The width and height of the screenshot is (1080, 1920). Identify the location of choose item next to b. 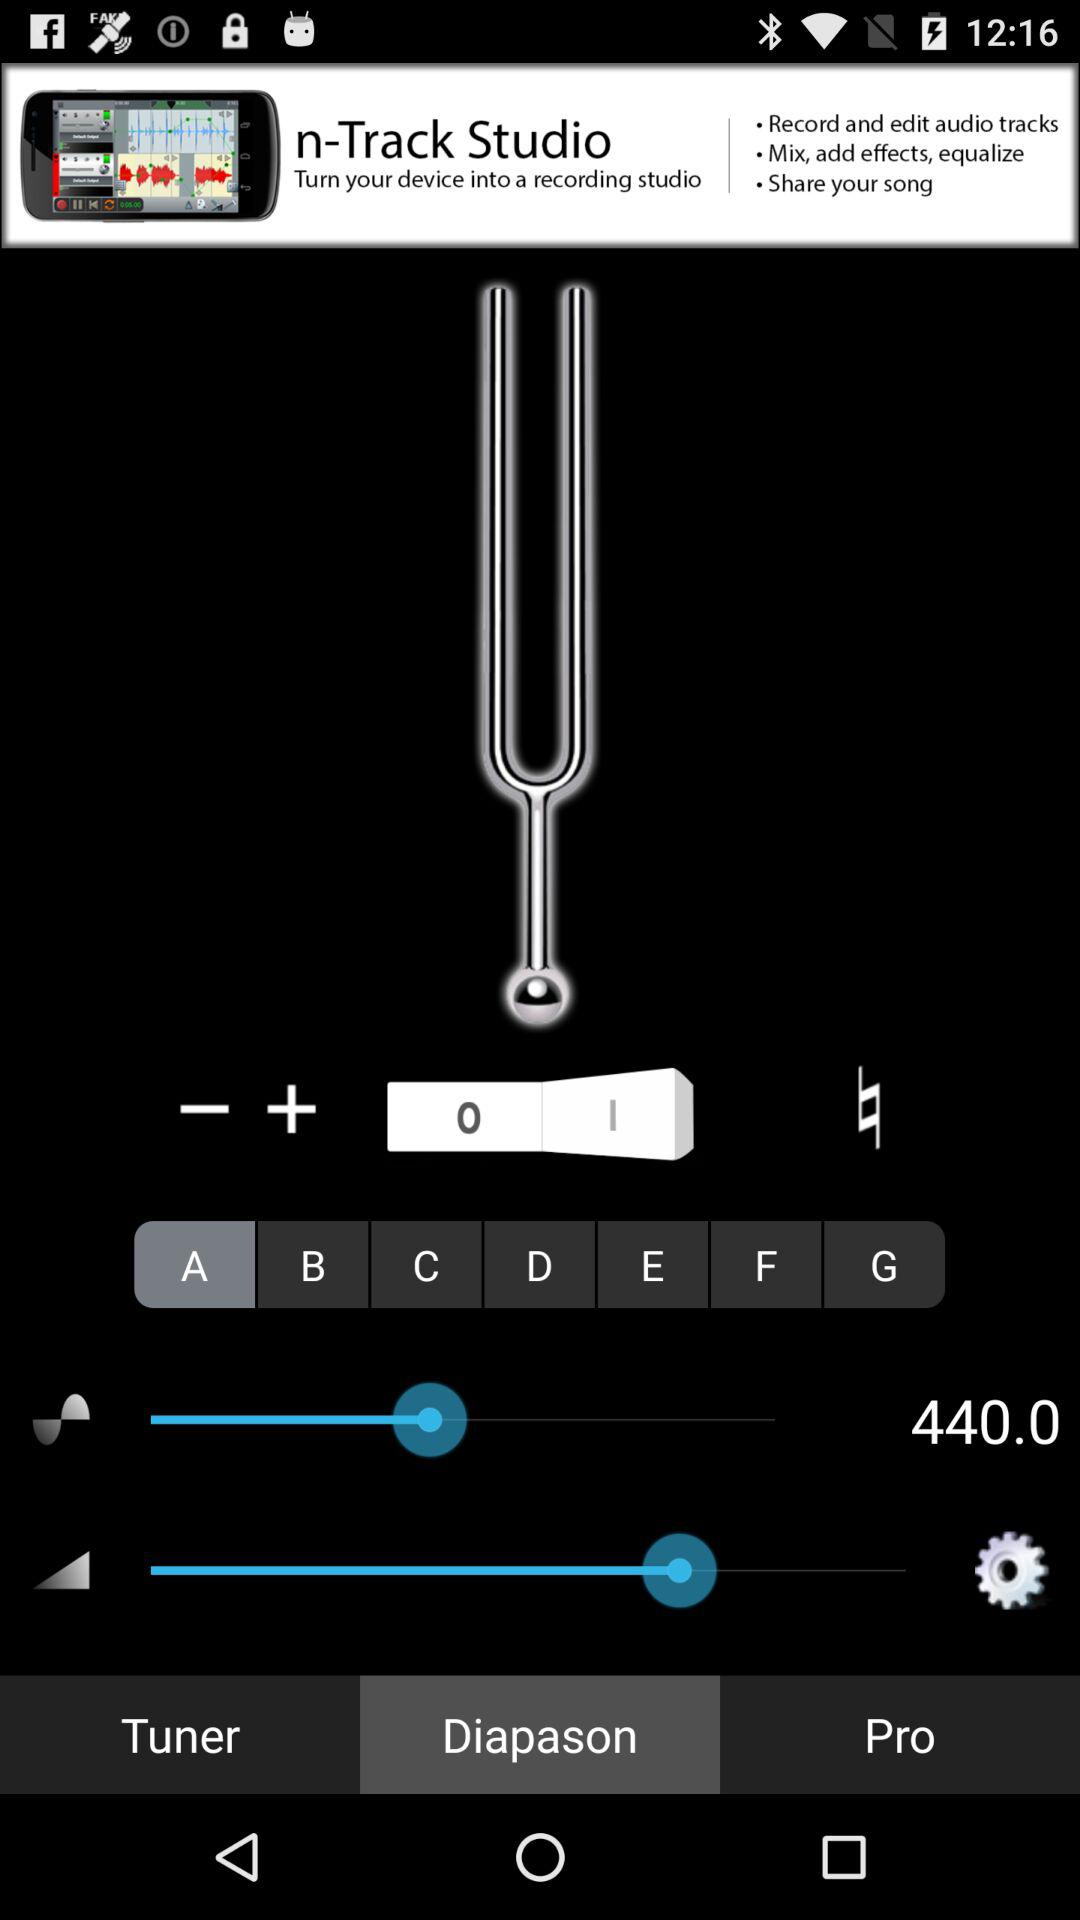
(426, 1264).